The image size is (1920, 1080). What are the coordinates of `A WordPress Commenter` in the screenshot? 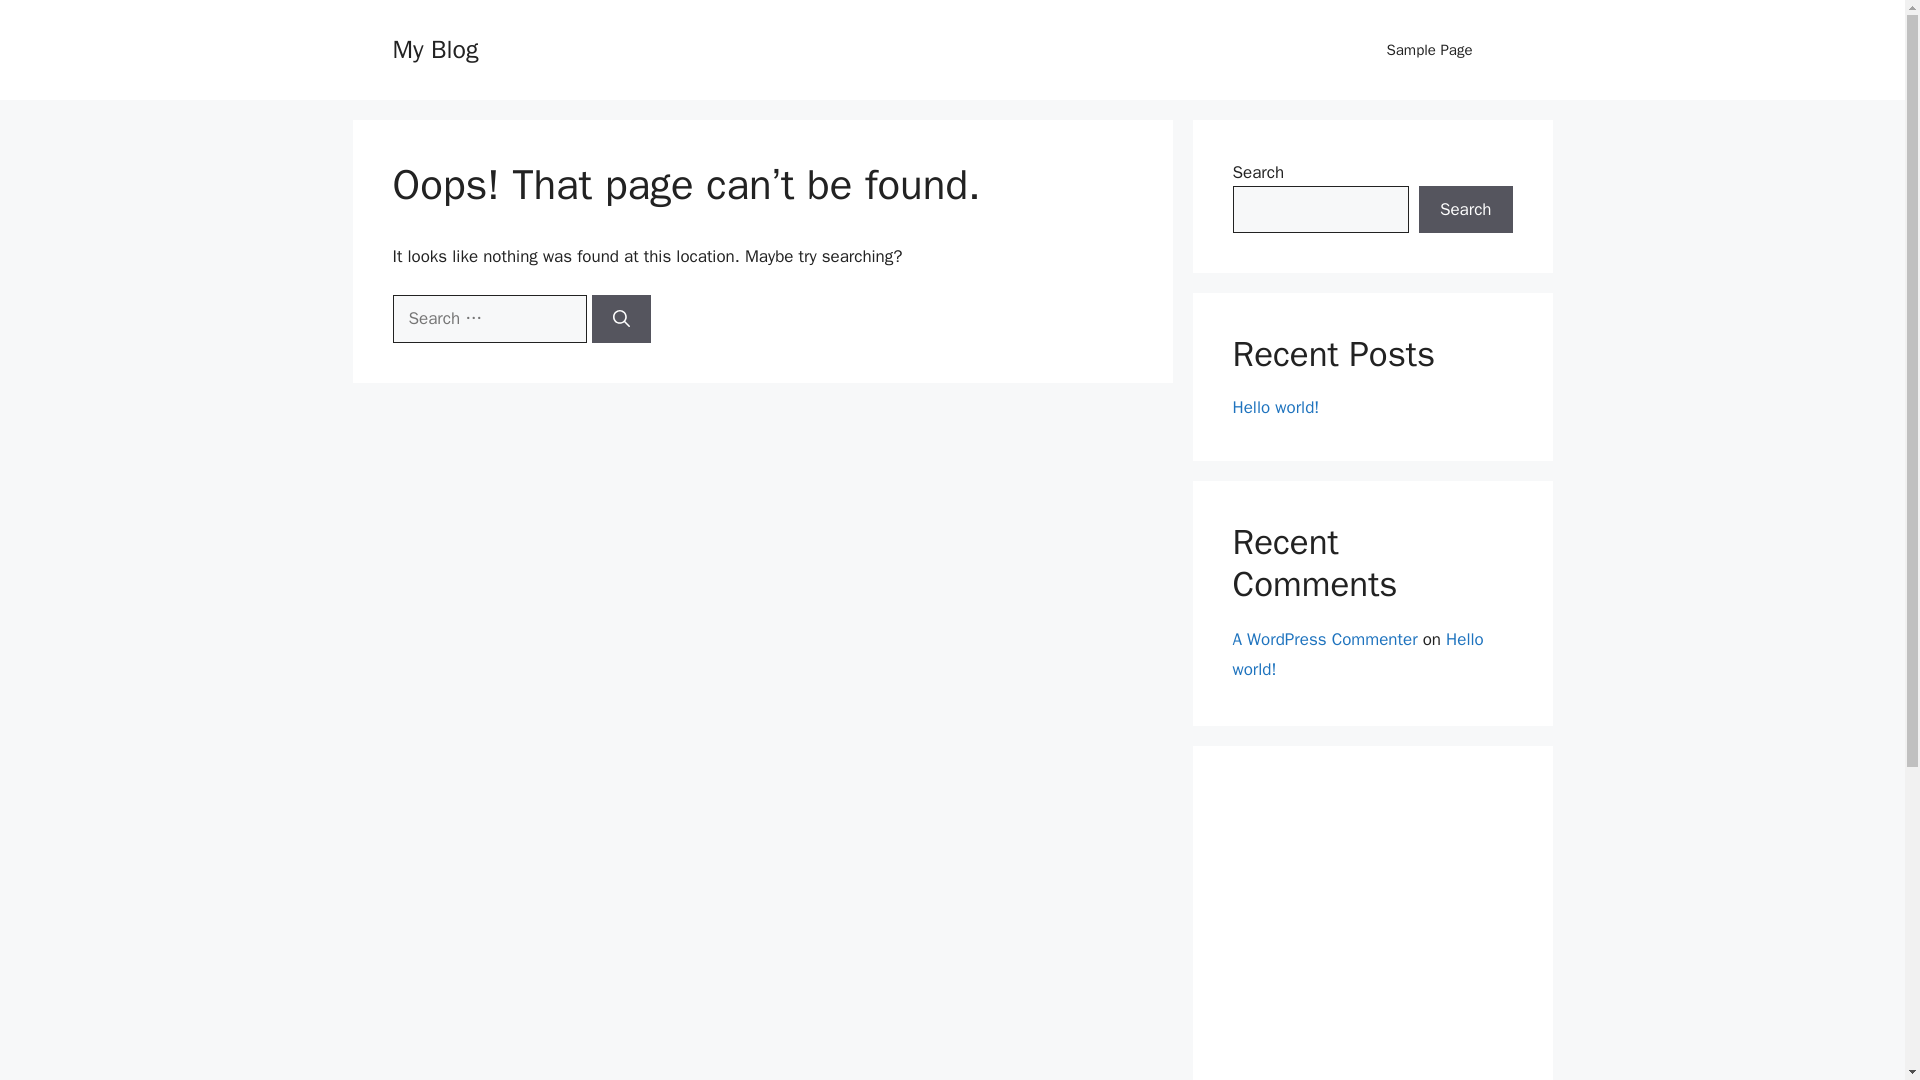 It's located at (1324, 638).